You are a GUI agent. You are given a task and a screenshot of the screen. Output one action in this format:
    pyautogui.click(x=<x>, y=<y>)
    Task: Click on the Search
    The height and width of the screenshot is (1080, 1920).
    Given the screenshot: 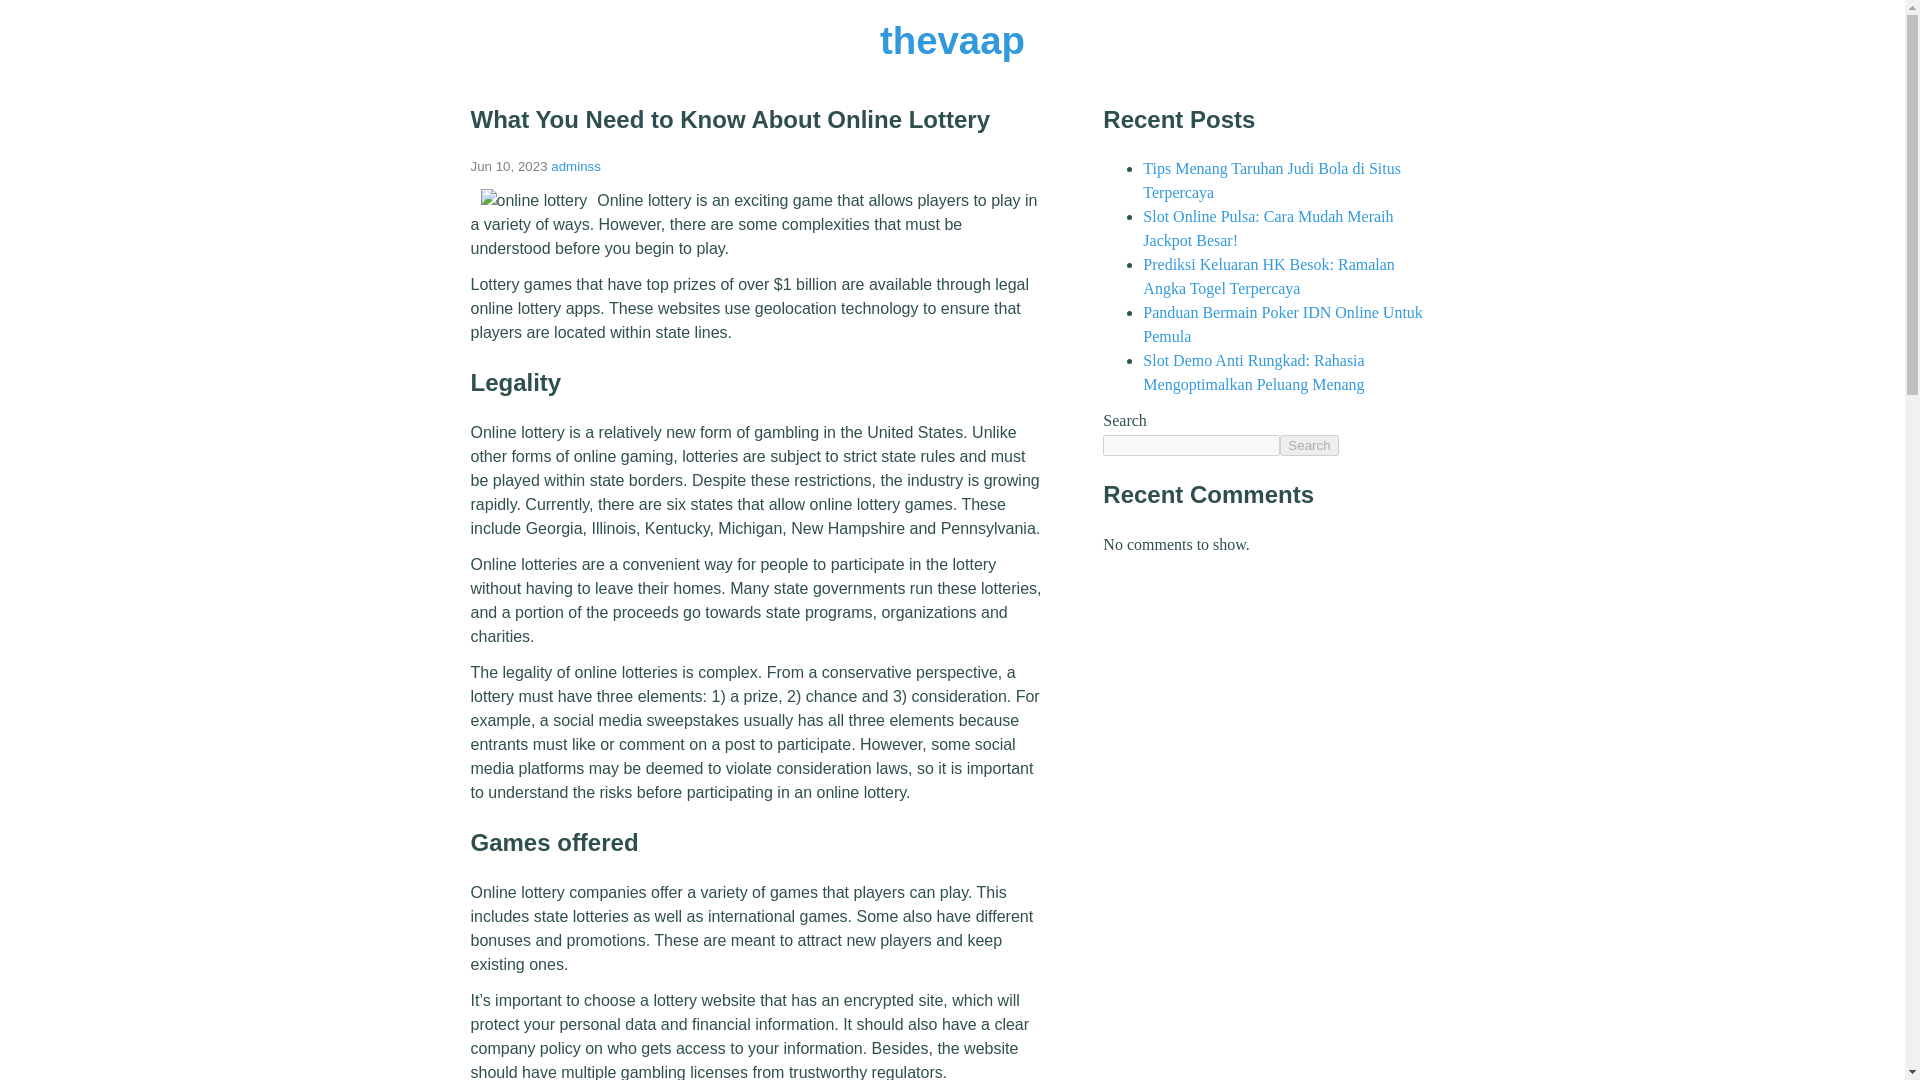 What is the action you would take?
    pyautogui.click(x=1309, y=445)
    